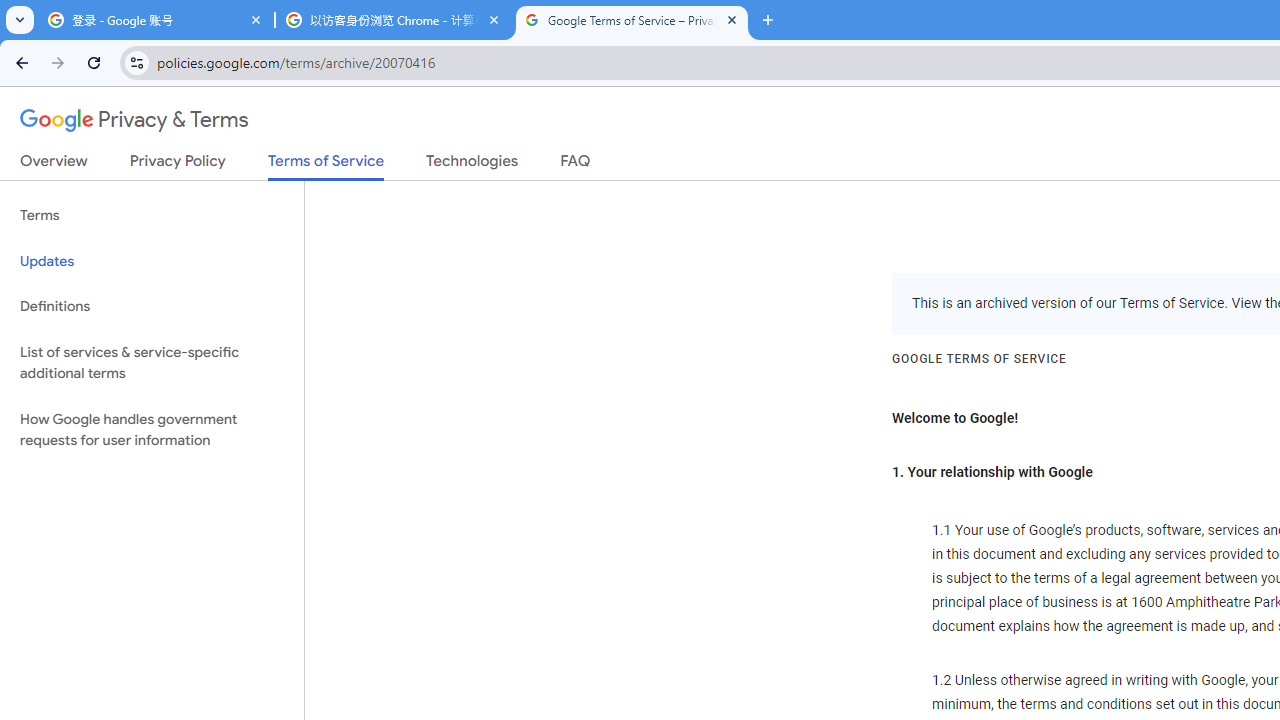  What do you see at coordinates (152, 306) in the screenshot?
I see `Definitions` at bounding box center [152, 306].